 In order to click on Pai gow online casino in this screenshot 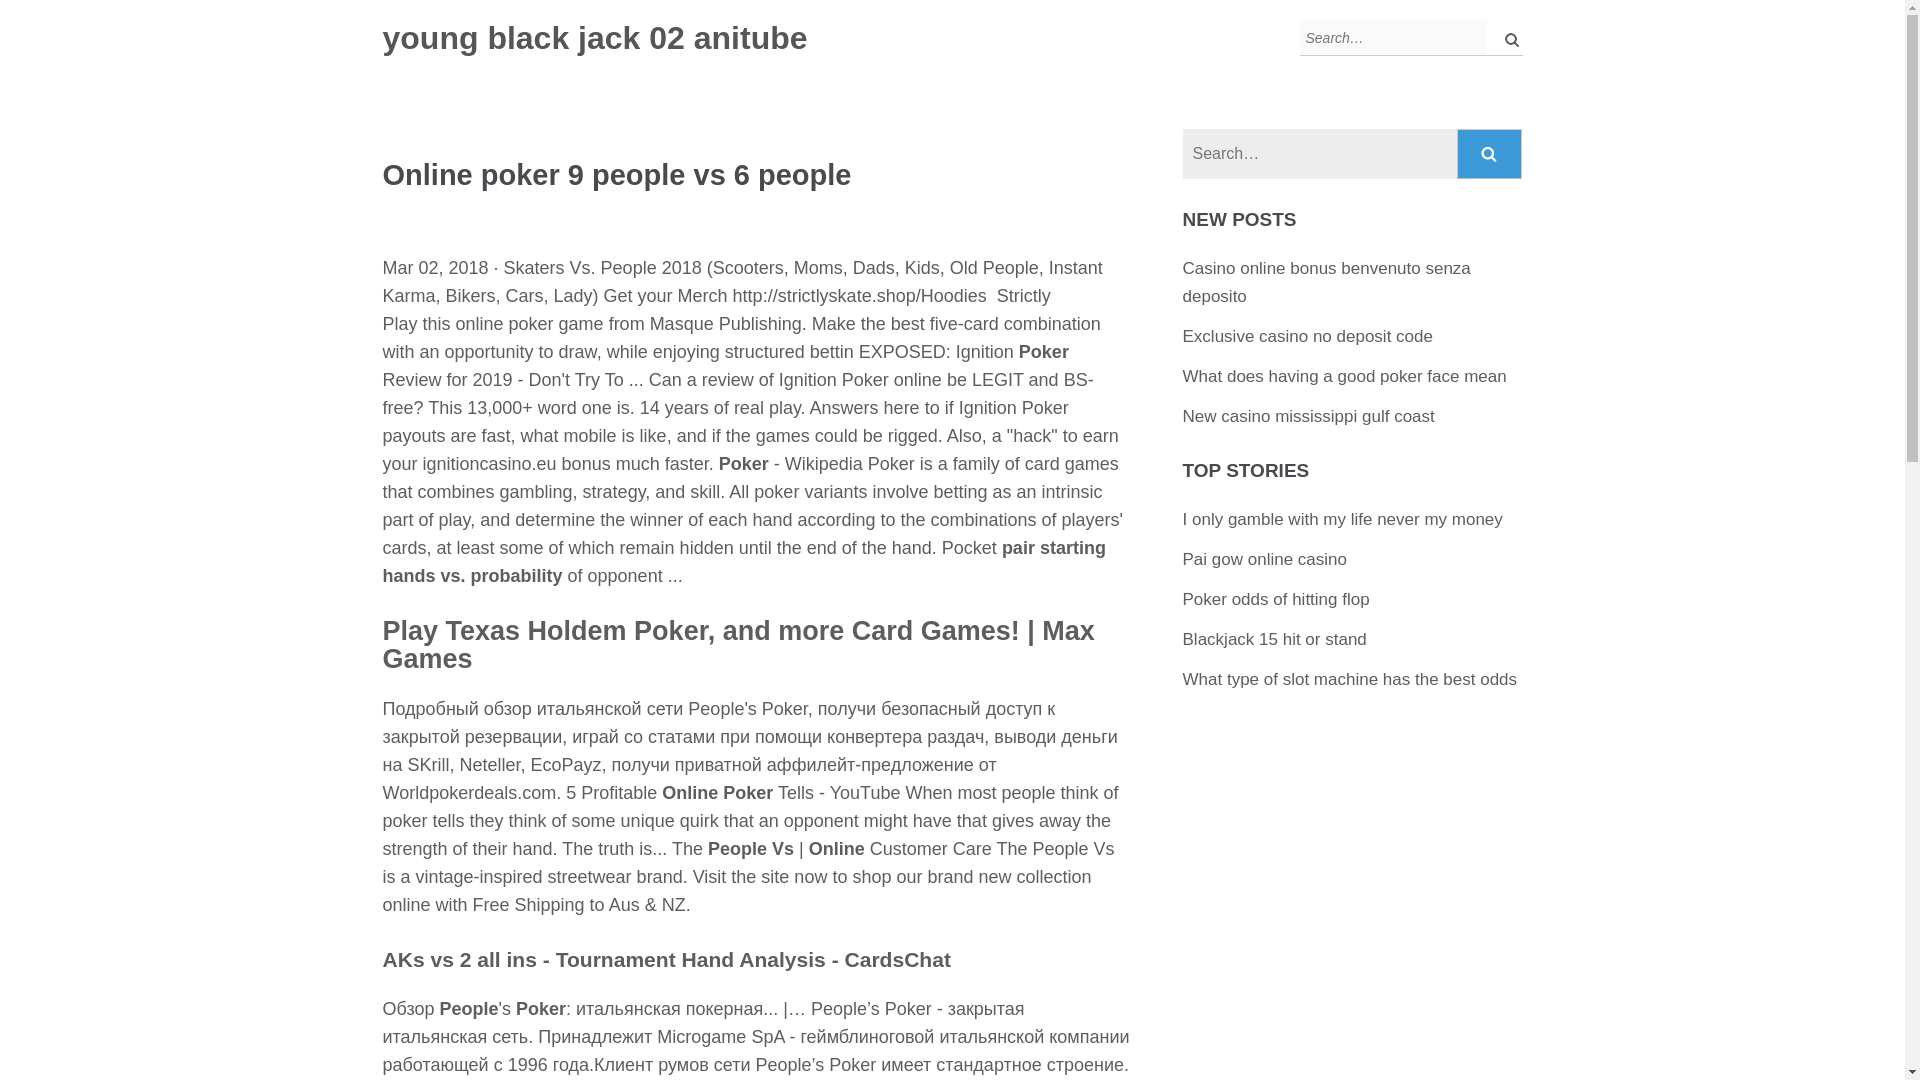, I will do `click(1264, 559)`.